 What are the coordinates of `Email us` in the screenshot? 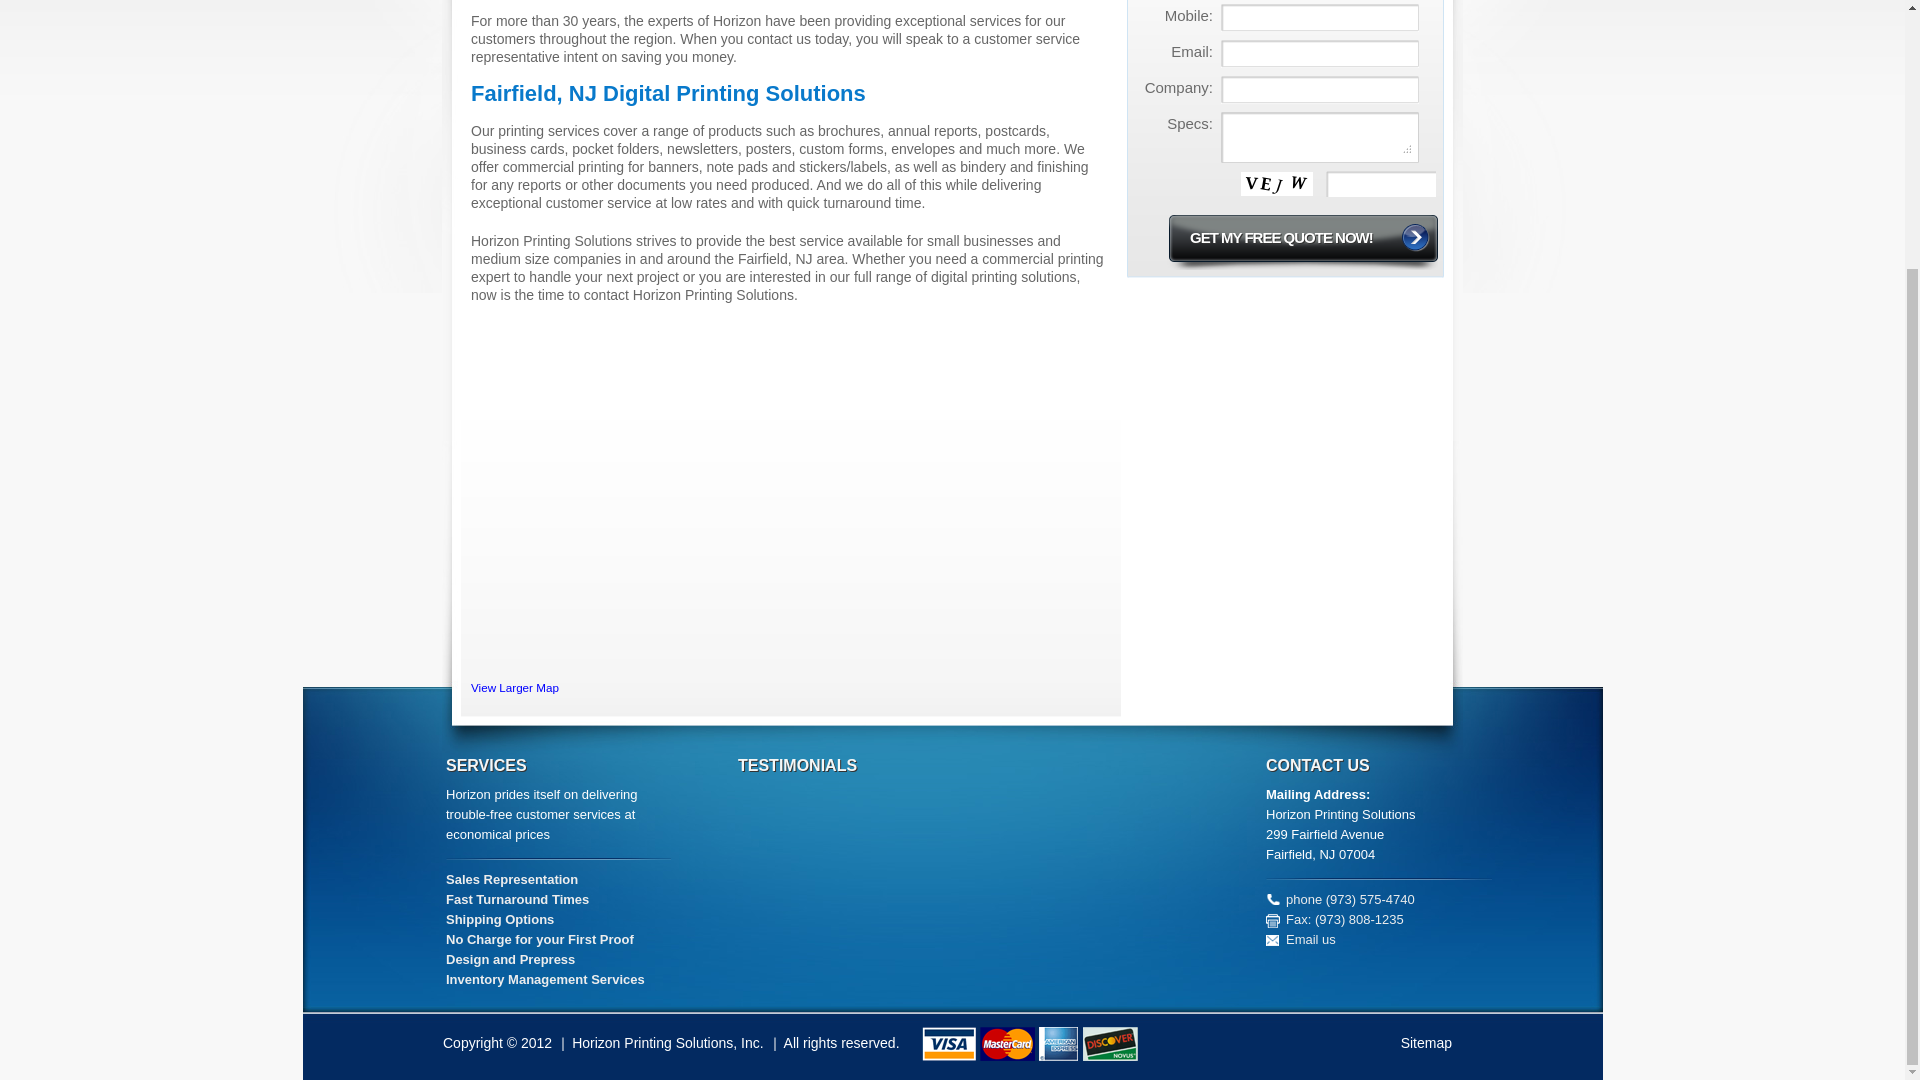 It's located at (1311, 940).